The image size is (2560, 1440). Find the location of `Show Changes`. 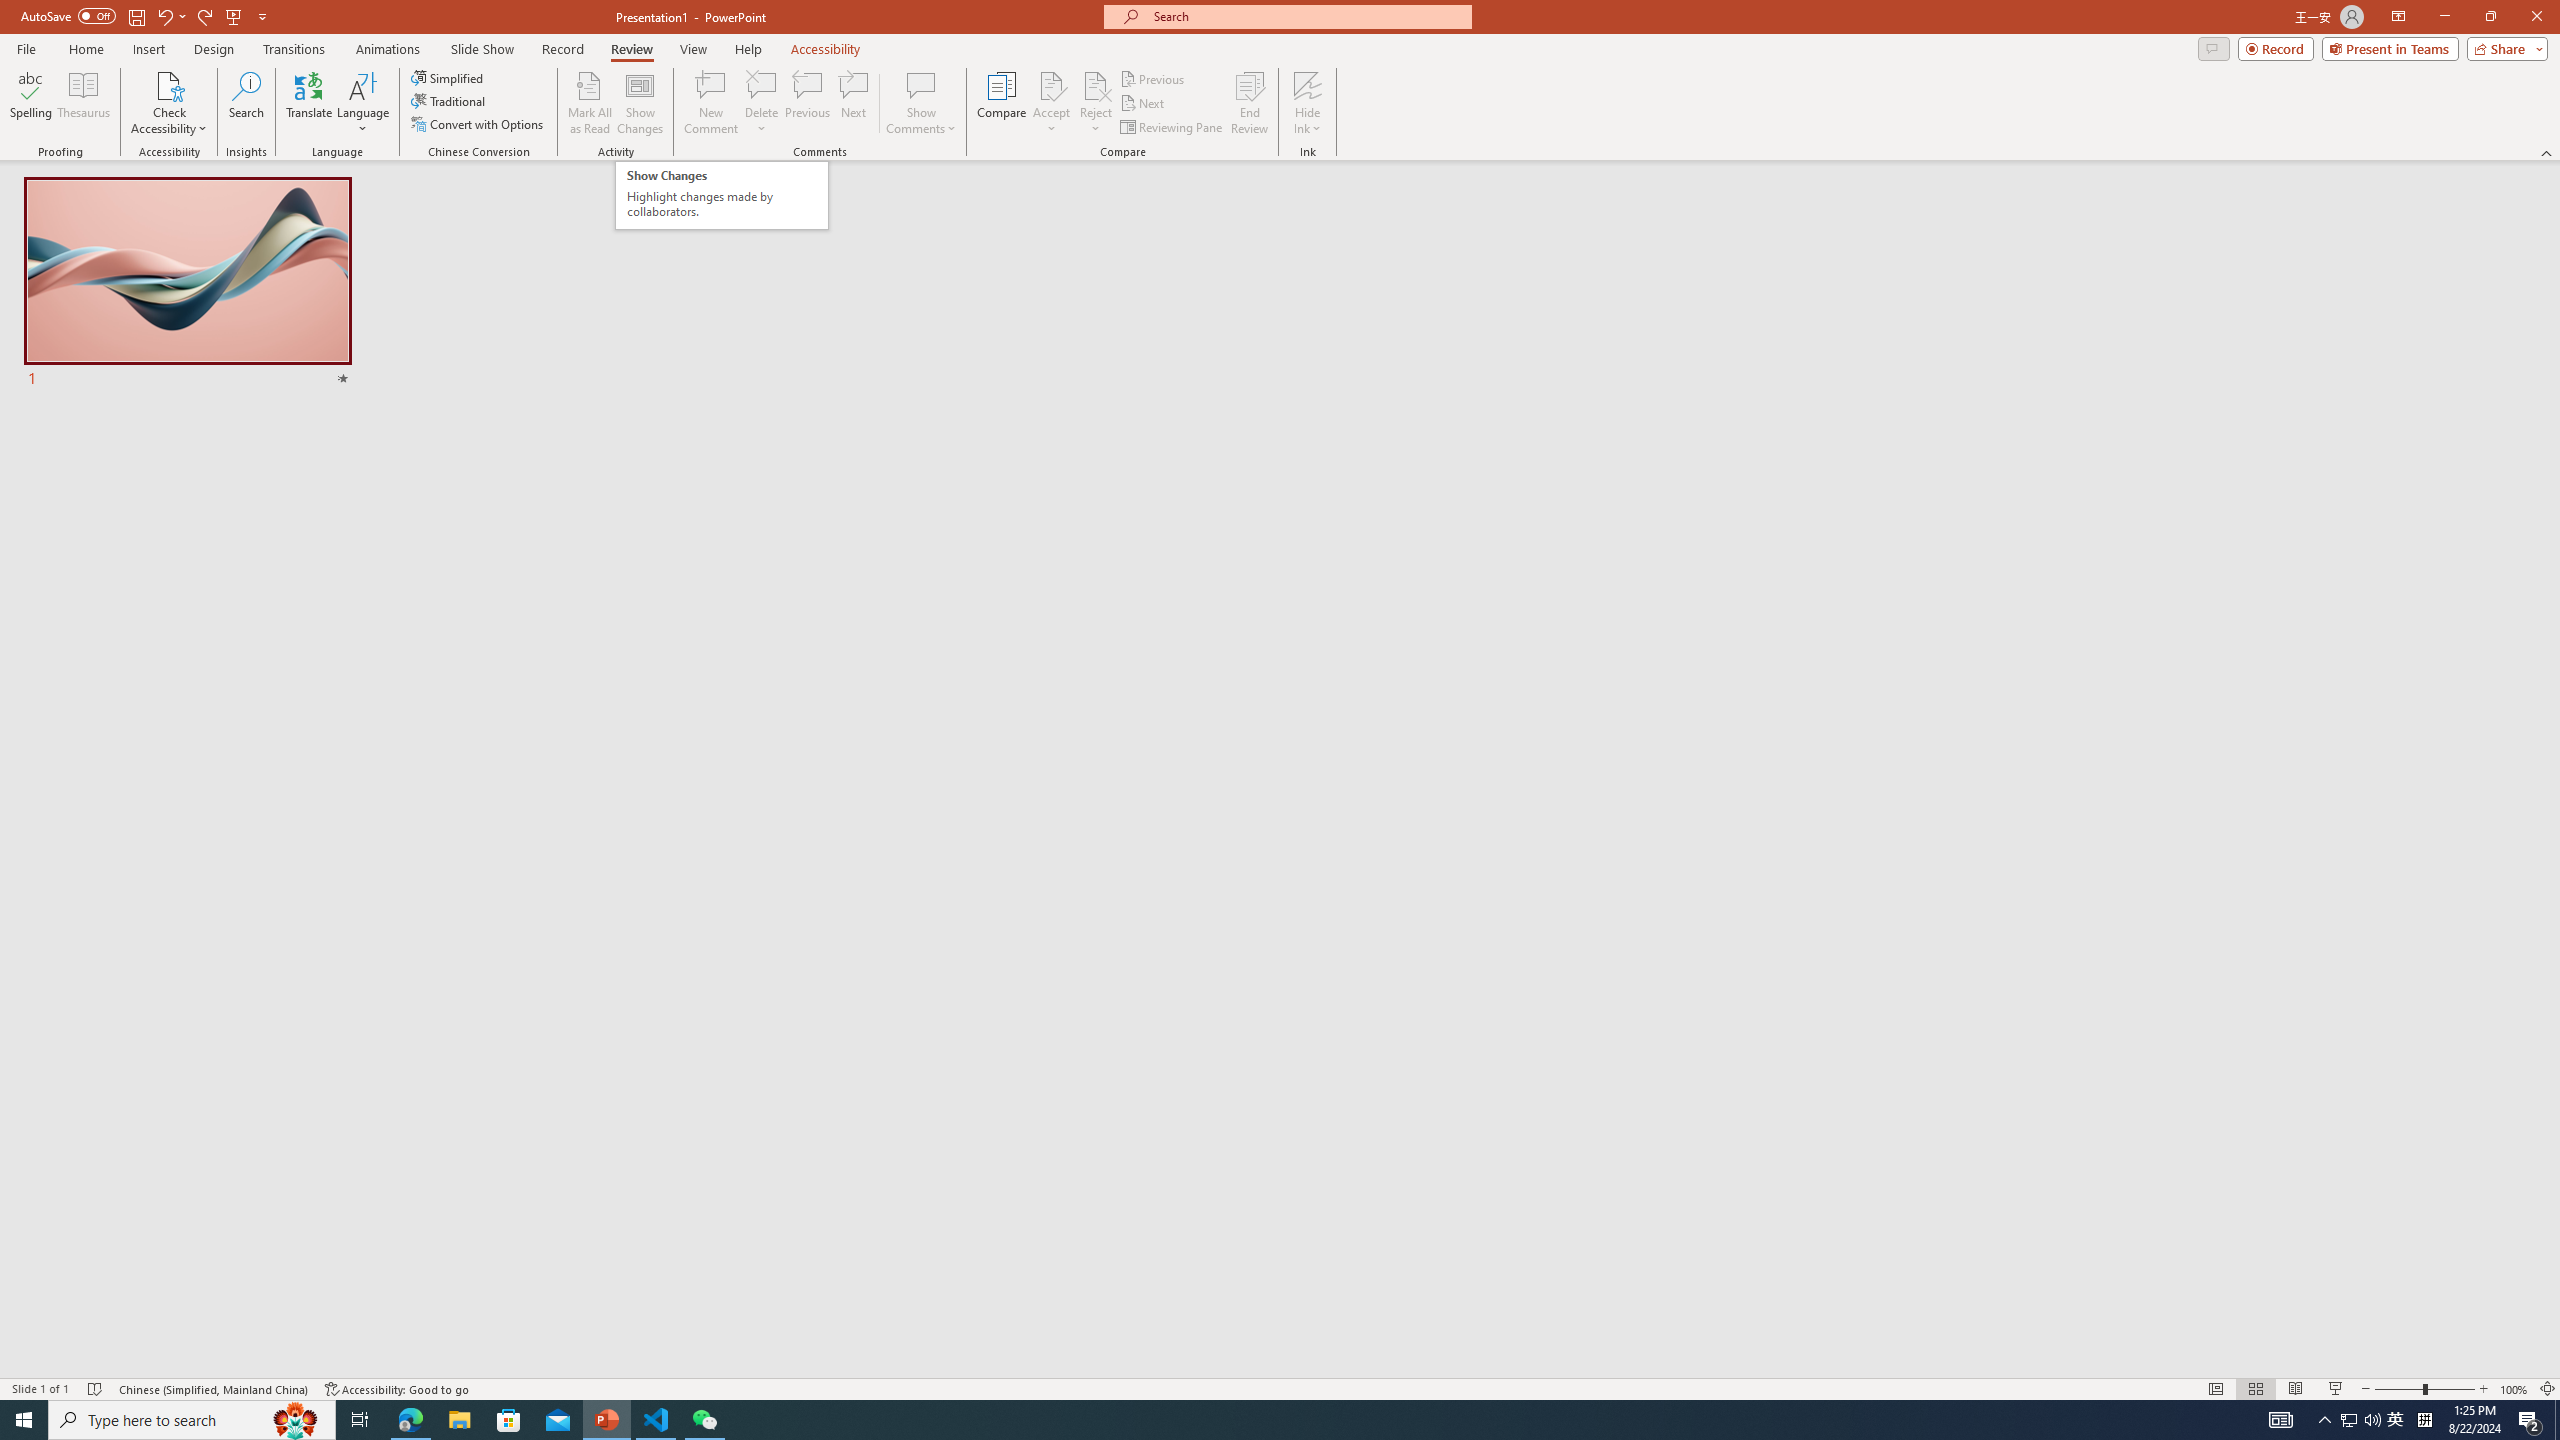

Show Changes is located at coordinates (1052, 103).